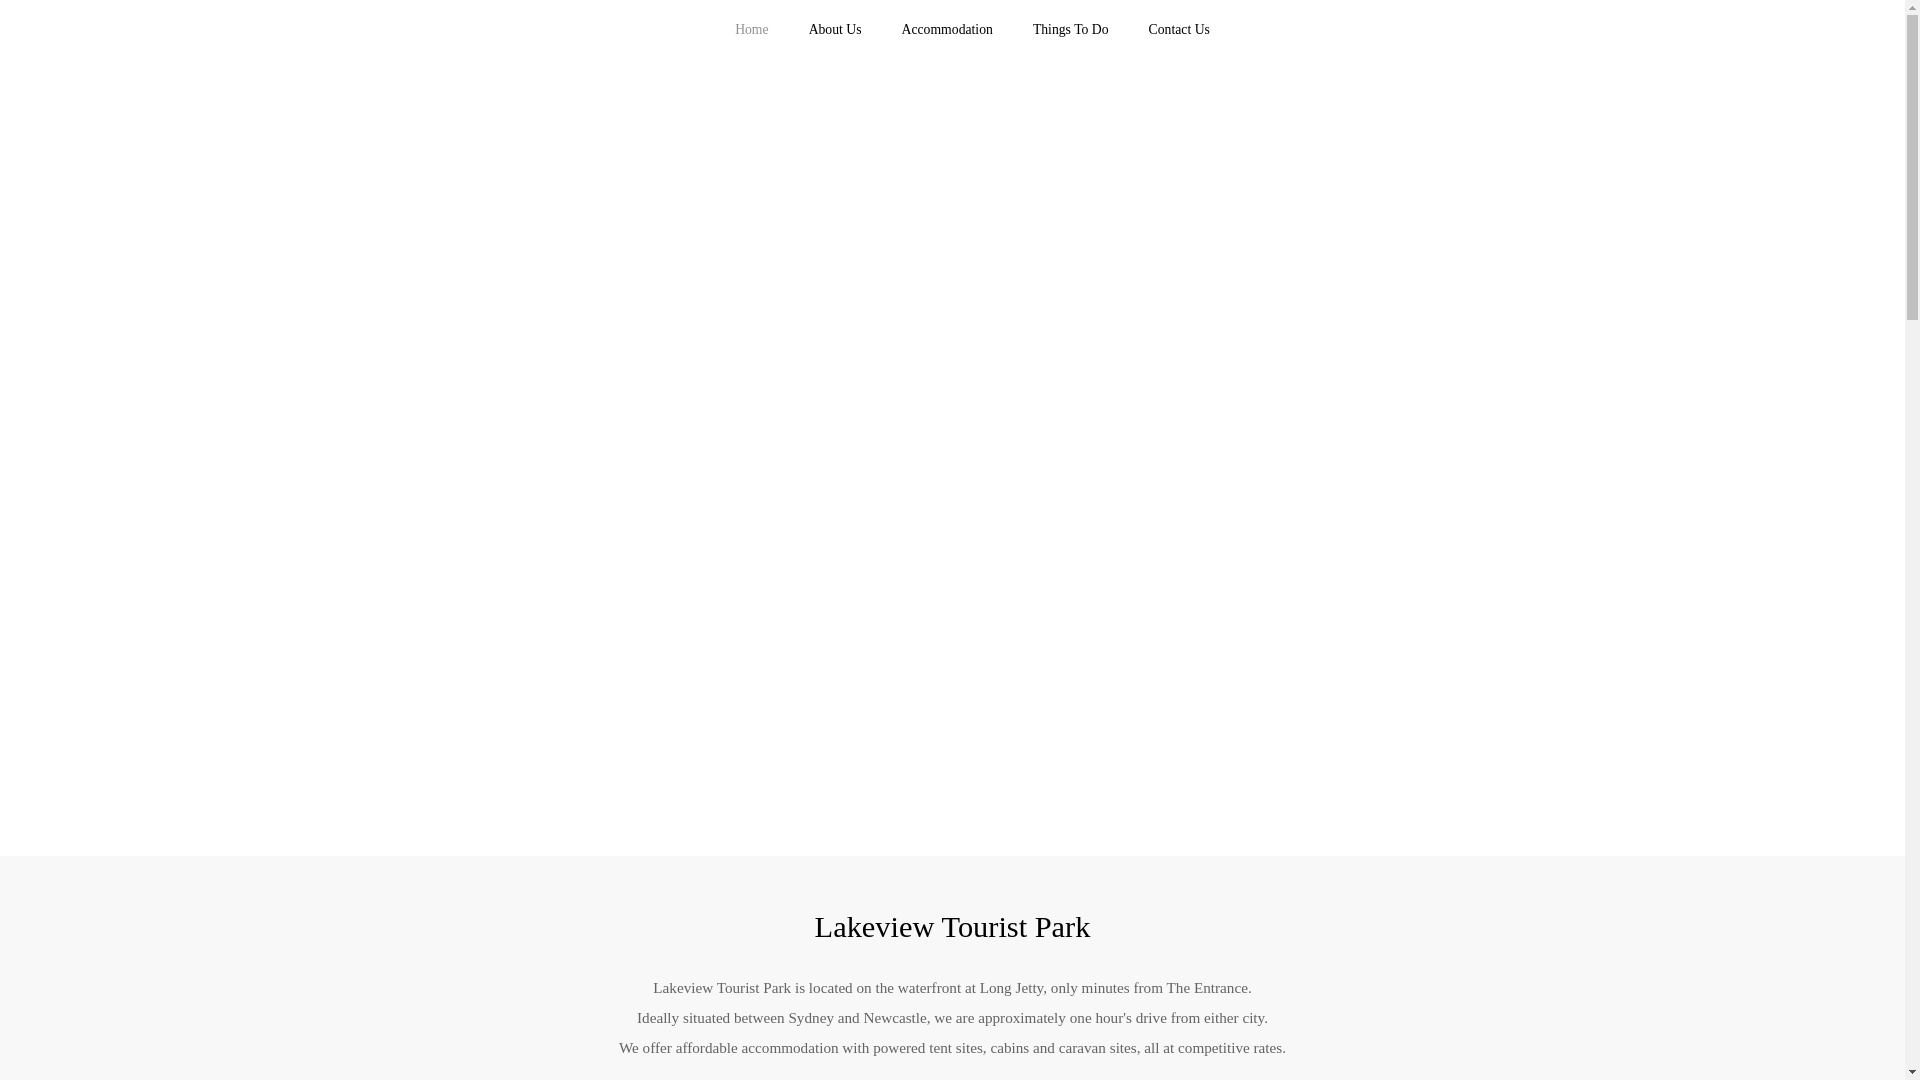 The image size is (1920, 1080). Describe the element at coordinates (835, 30) in the screenshot. I see `About Us` at that location.